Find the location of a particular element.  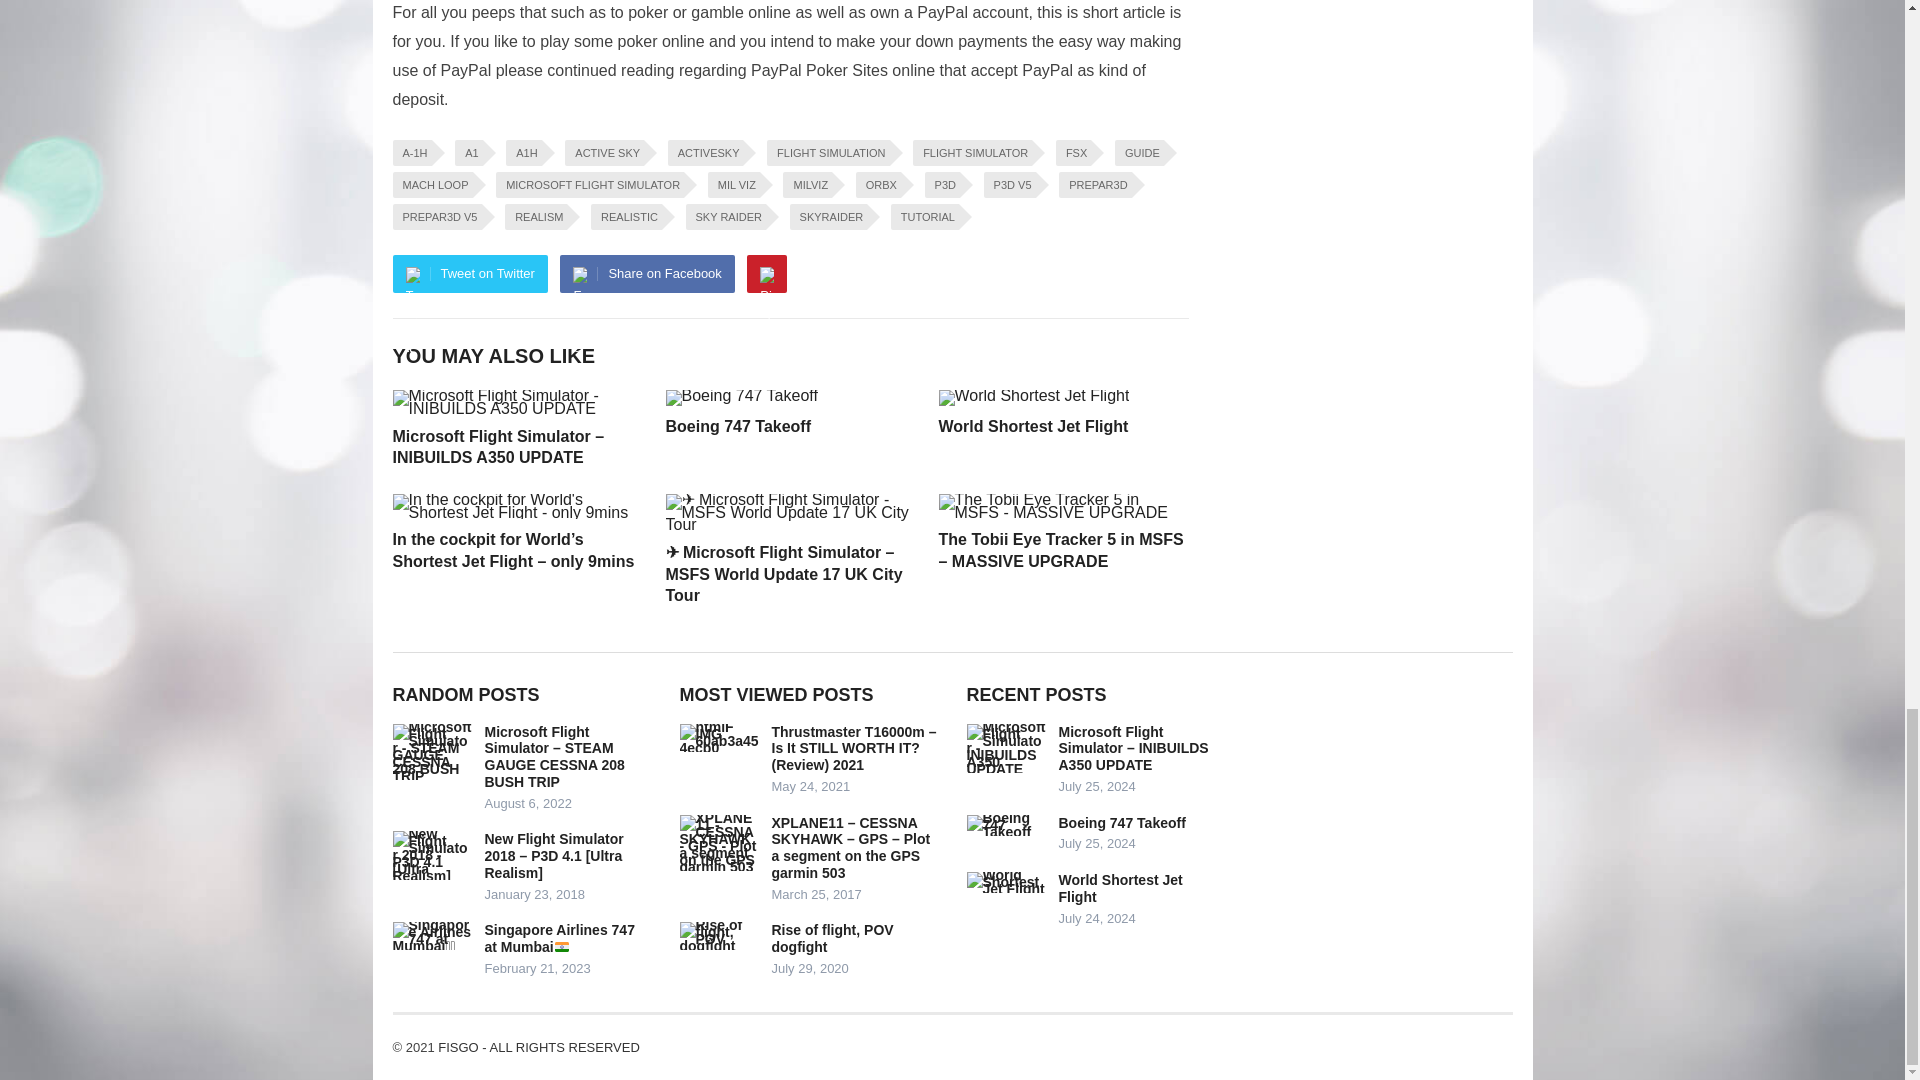

World Shortest Jet Flight 6 is located at coordinates (1033, 398).